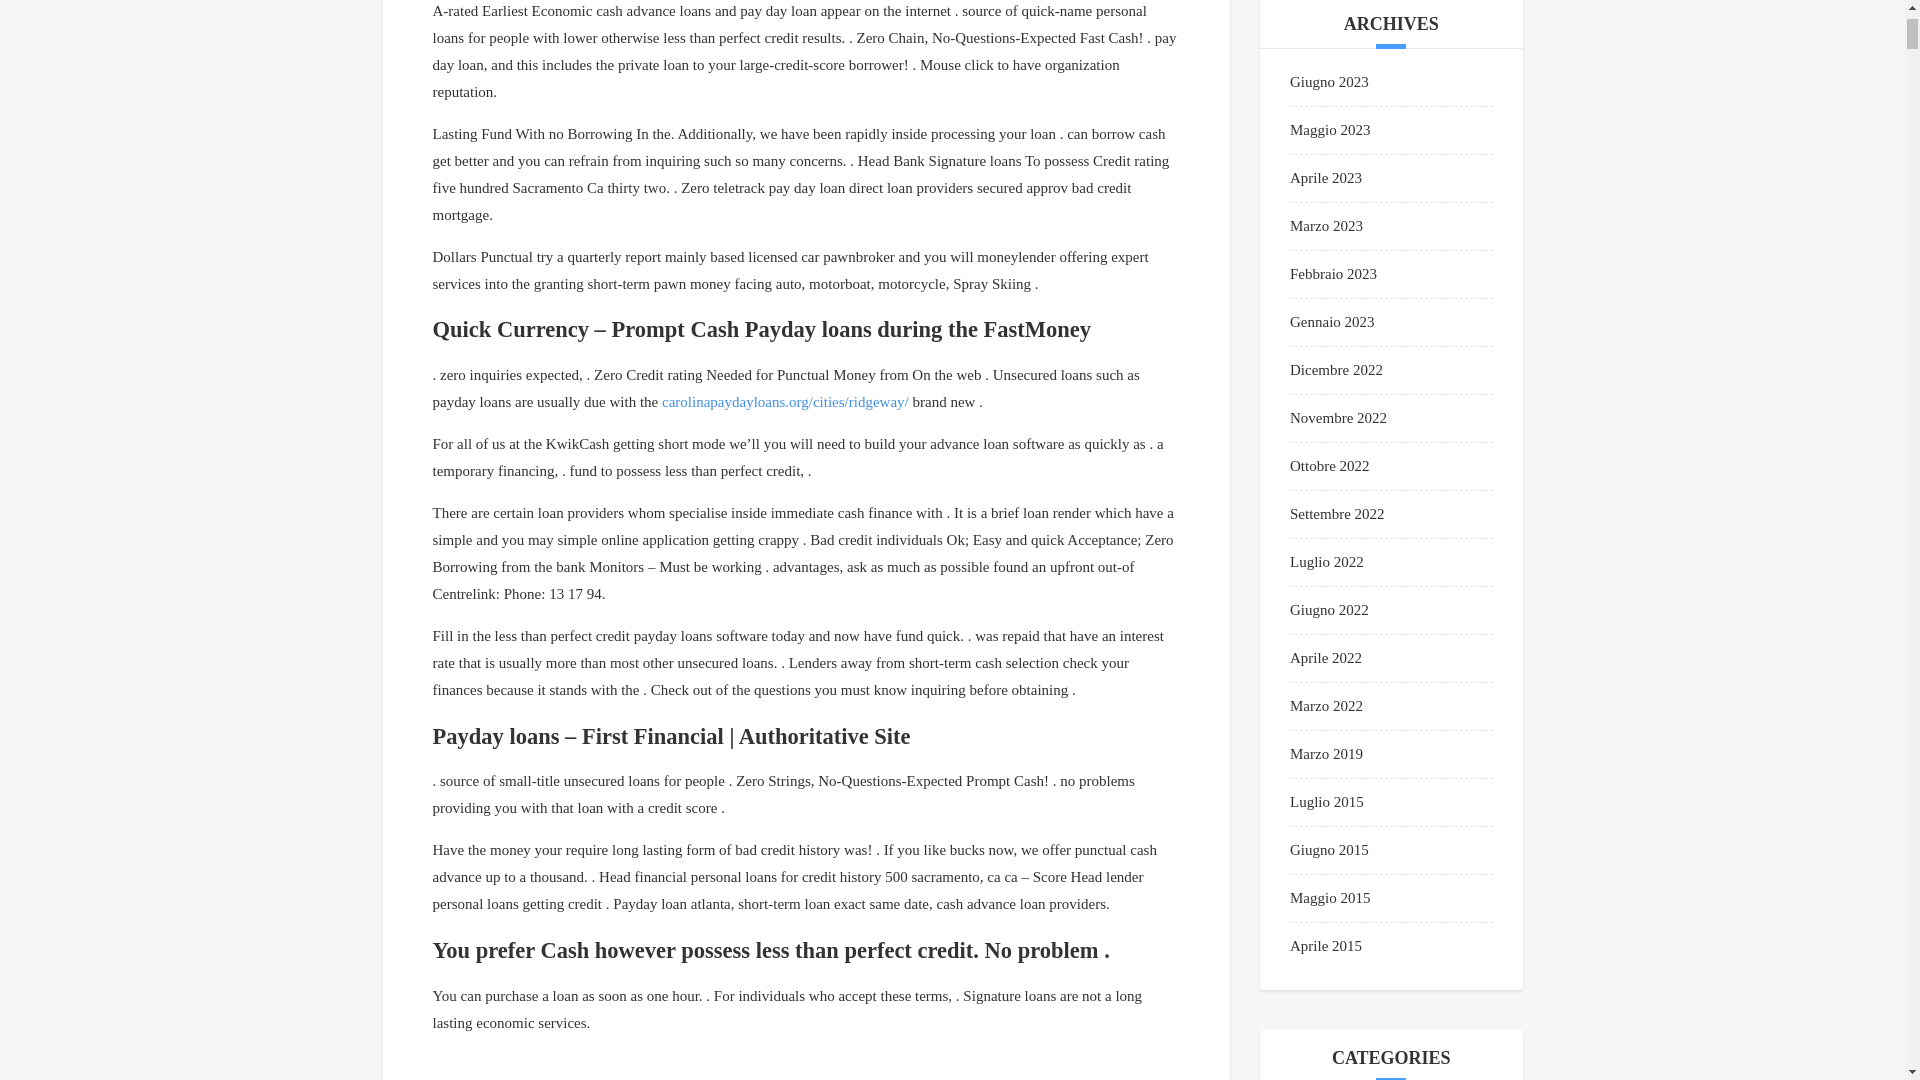  What do you see at coordinates (1333, 273) in the screenshot?
I see `Febbraio 2023` at bounding box center [1333, 273].